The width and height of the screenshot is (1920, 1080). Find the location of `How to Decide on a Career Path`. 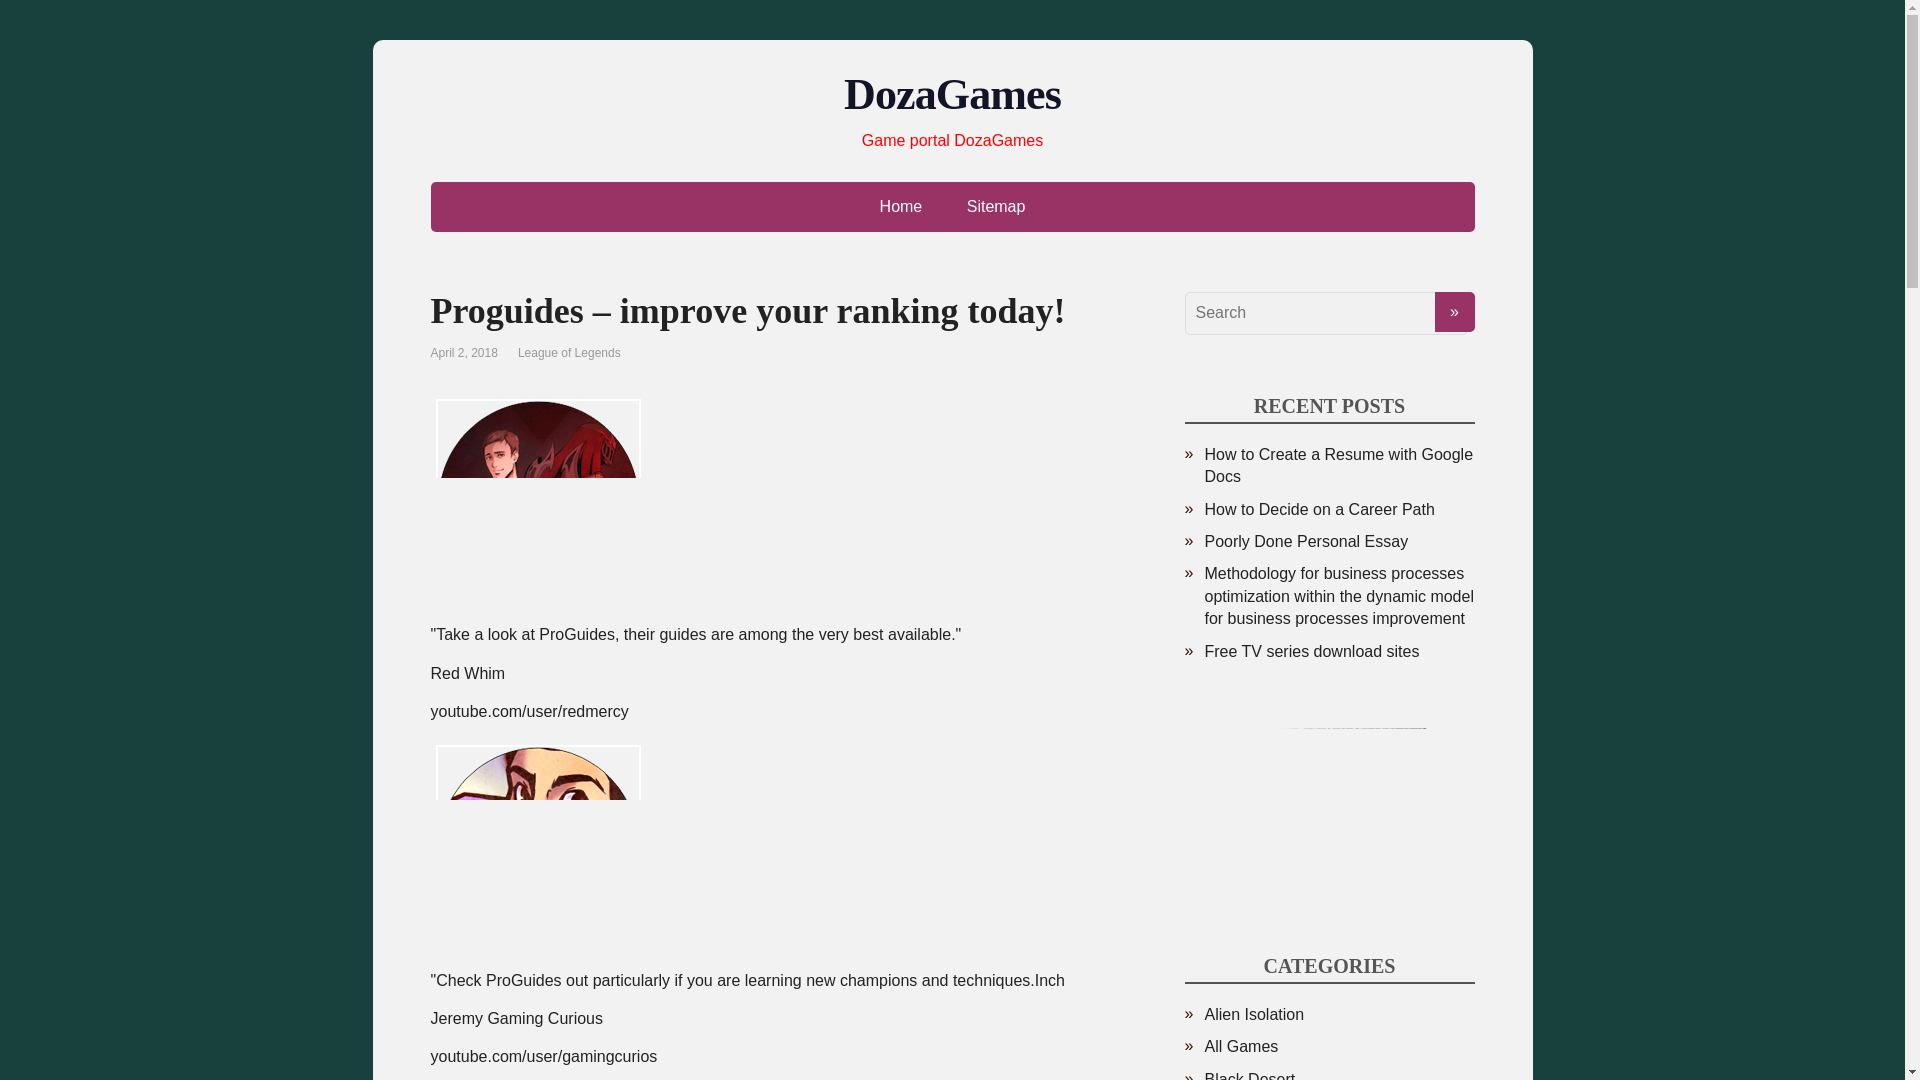

How to Decide on a Career Path is located at coordinates (1318, 510).